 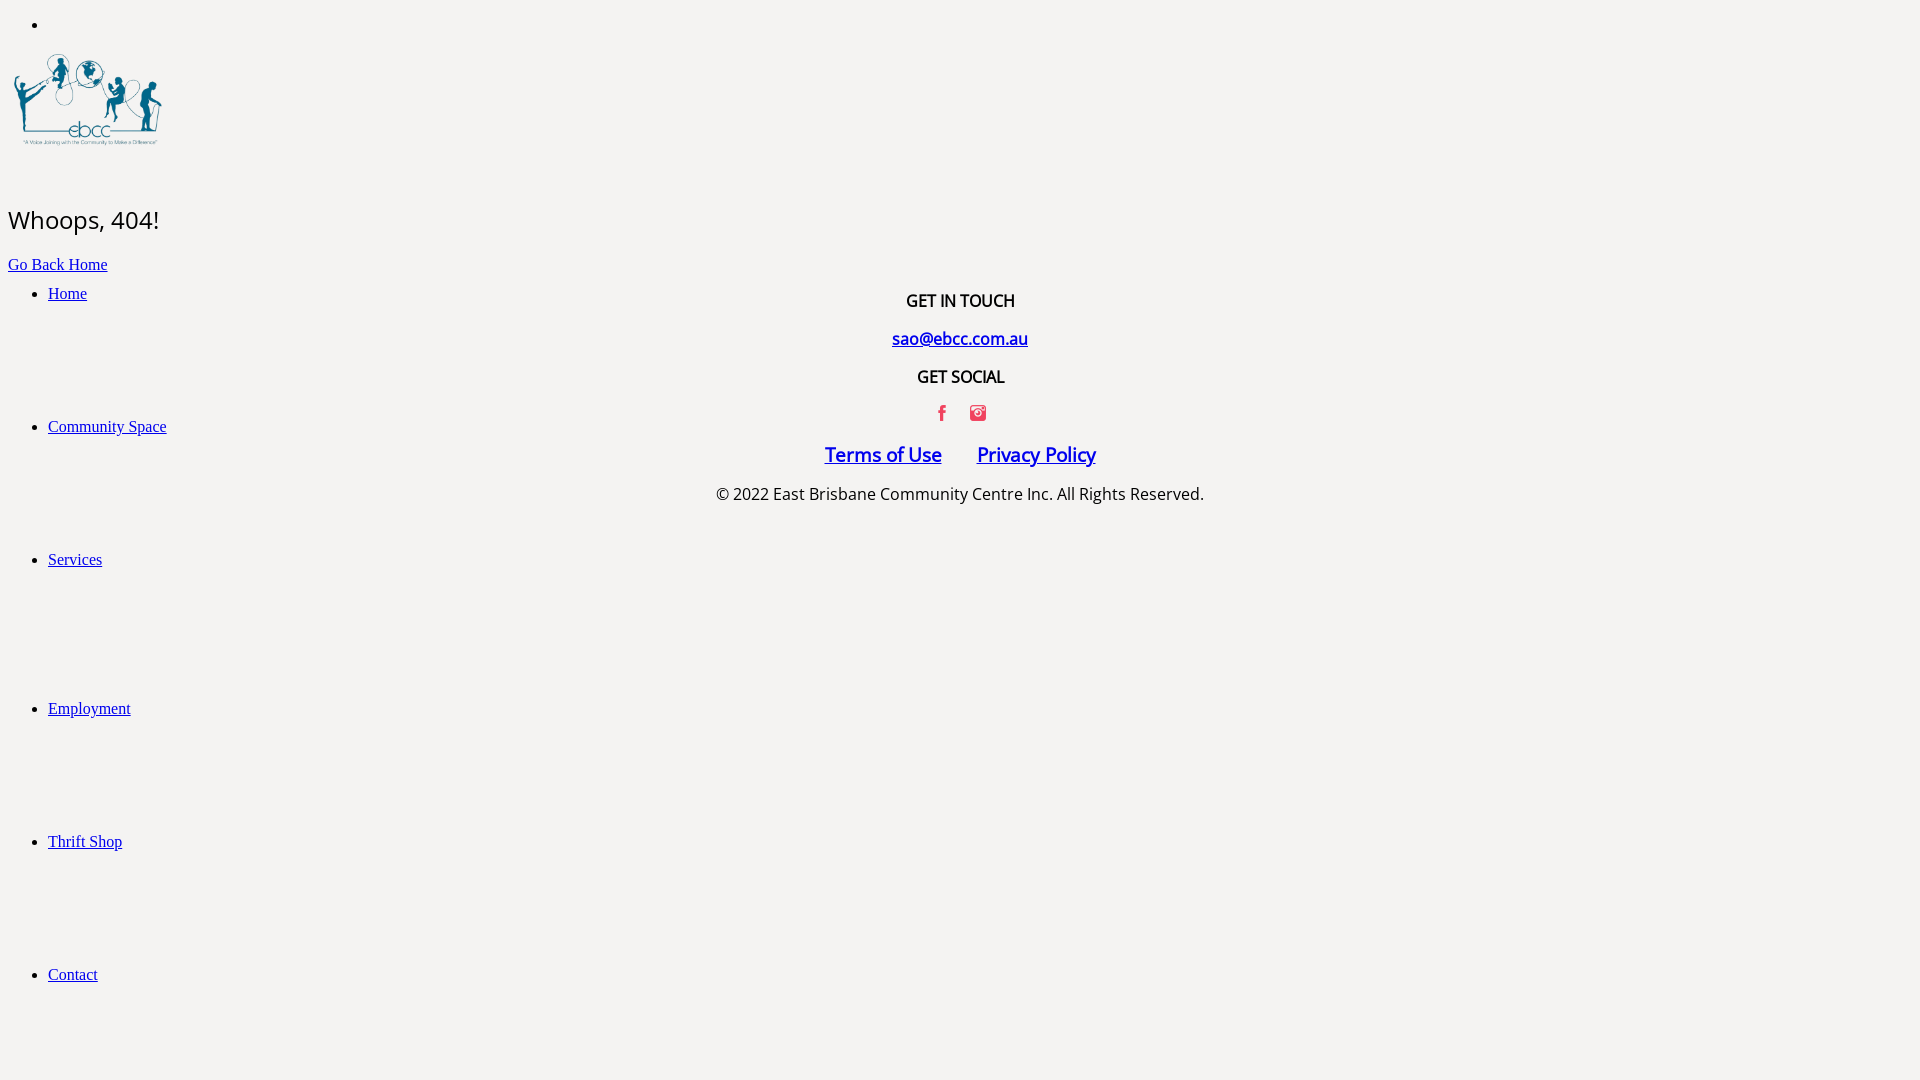 I want to click on Community Space, so click(x=108, y=426).